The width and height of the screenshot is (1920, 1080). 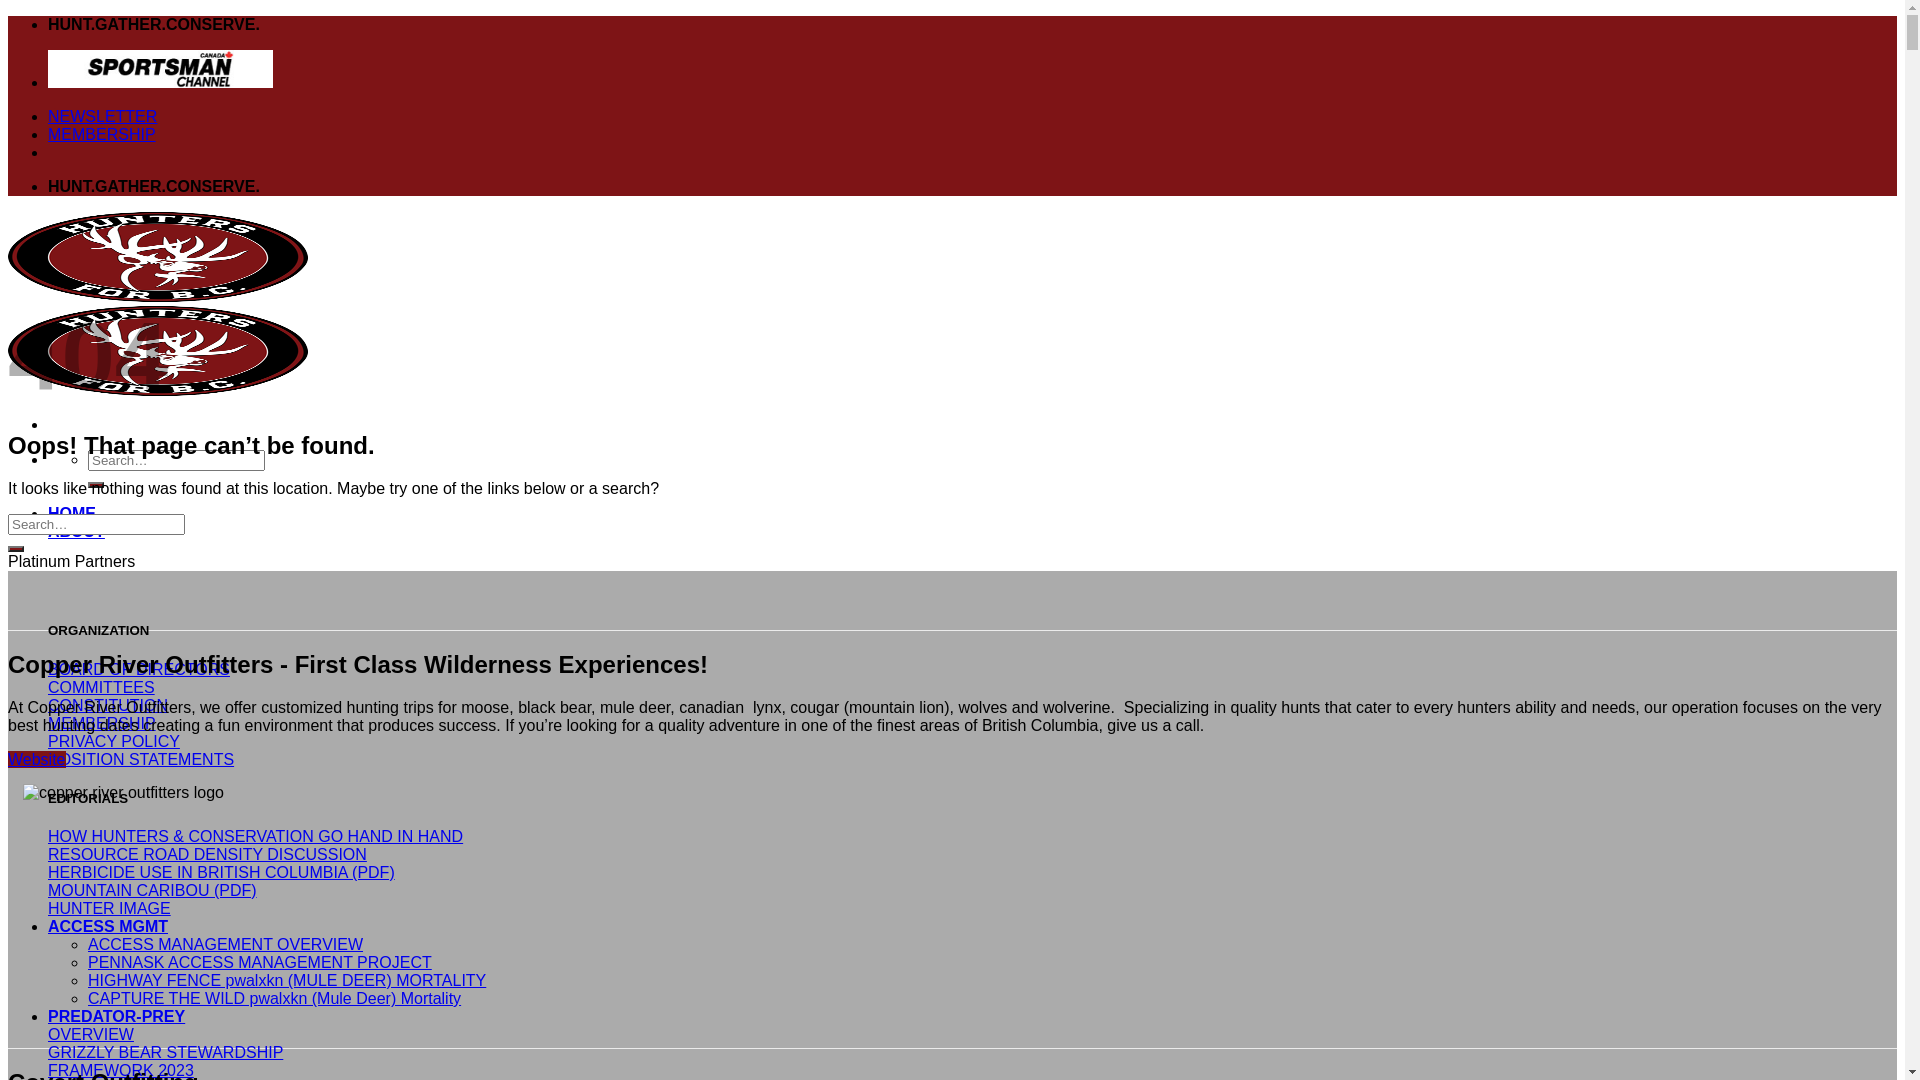 What do you see at coordinates (141, 760) in the screenshot?
I see `POSITION STATEMENTS` at bounding box center [141, 760].